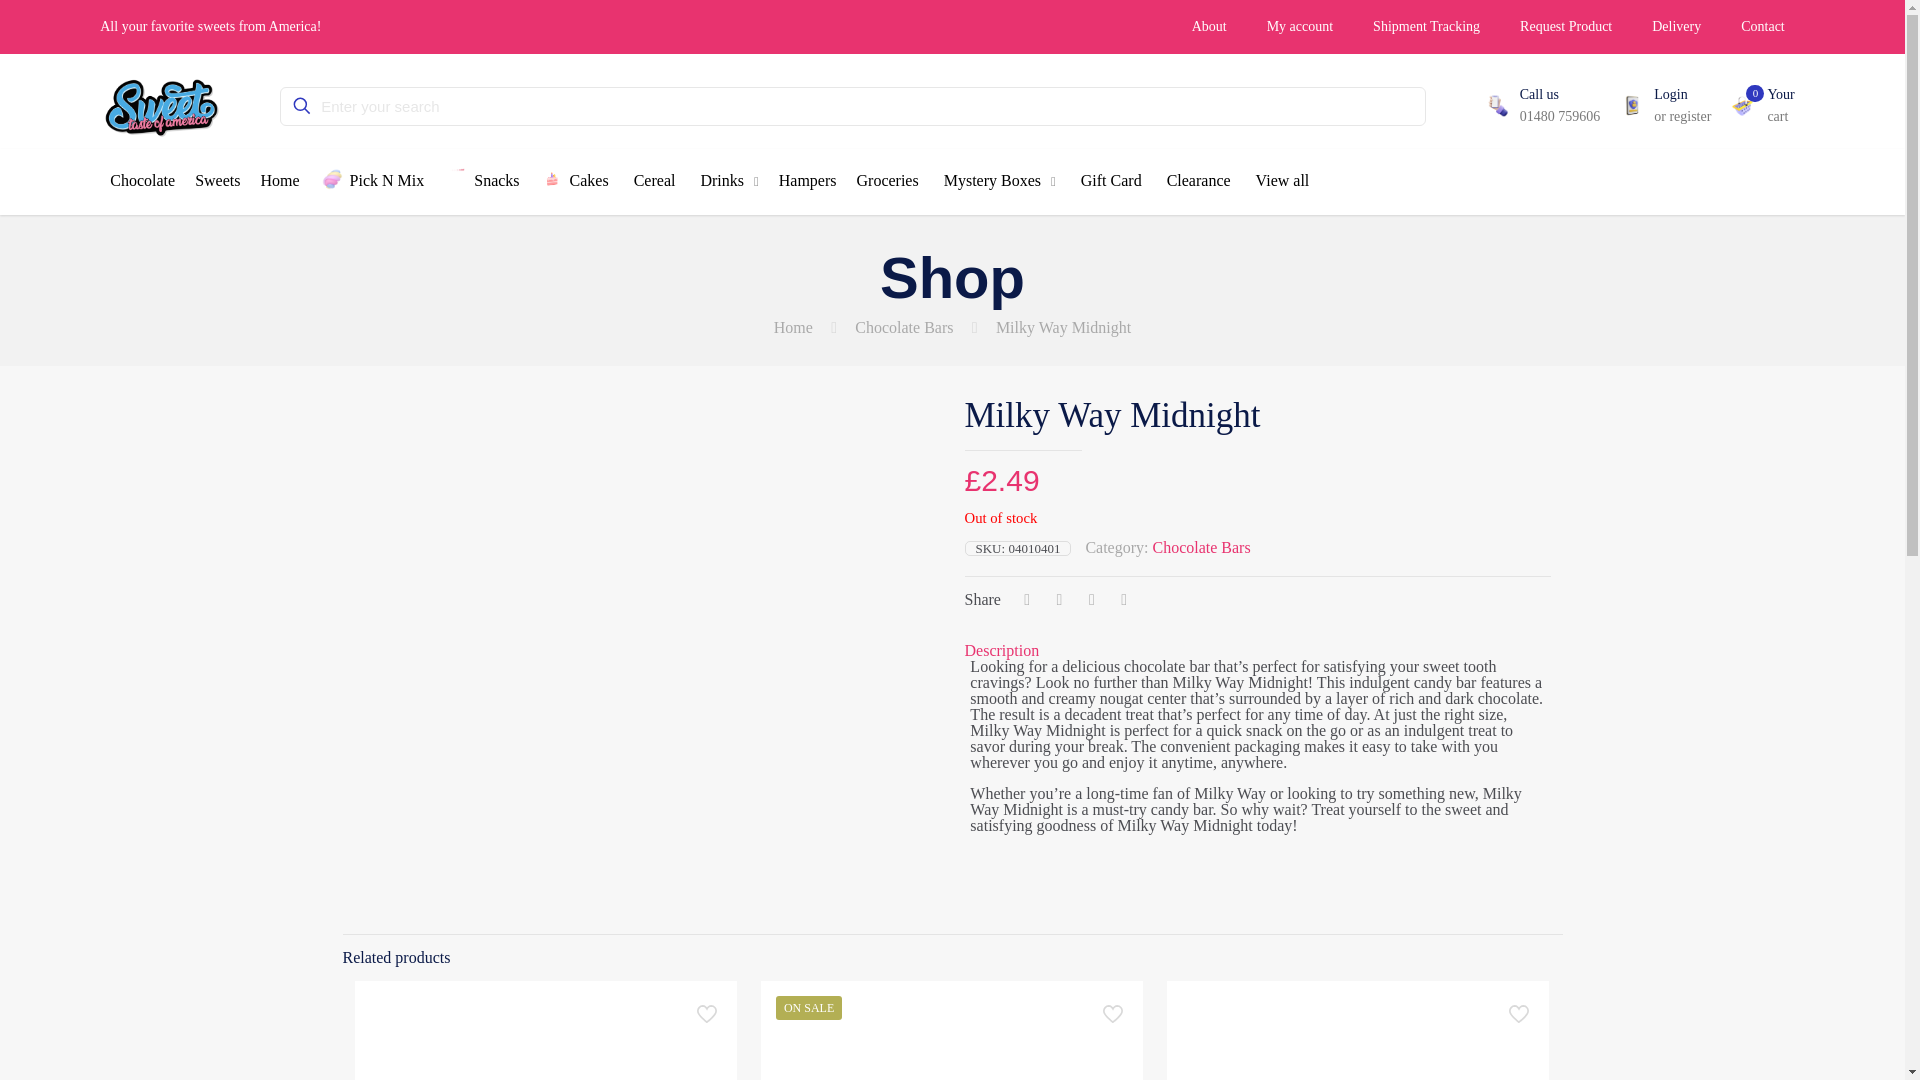 The height and width of the screenshot is (1080, 1920). Describe the element at coordinates (1676, 26) in the screenshot. I see `Delivery` at that location.